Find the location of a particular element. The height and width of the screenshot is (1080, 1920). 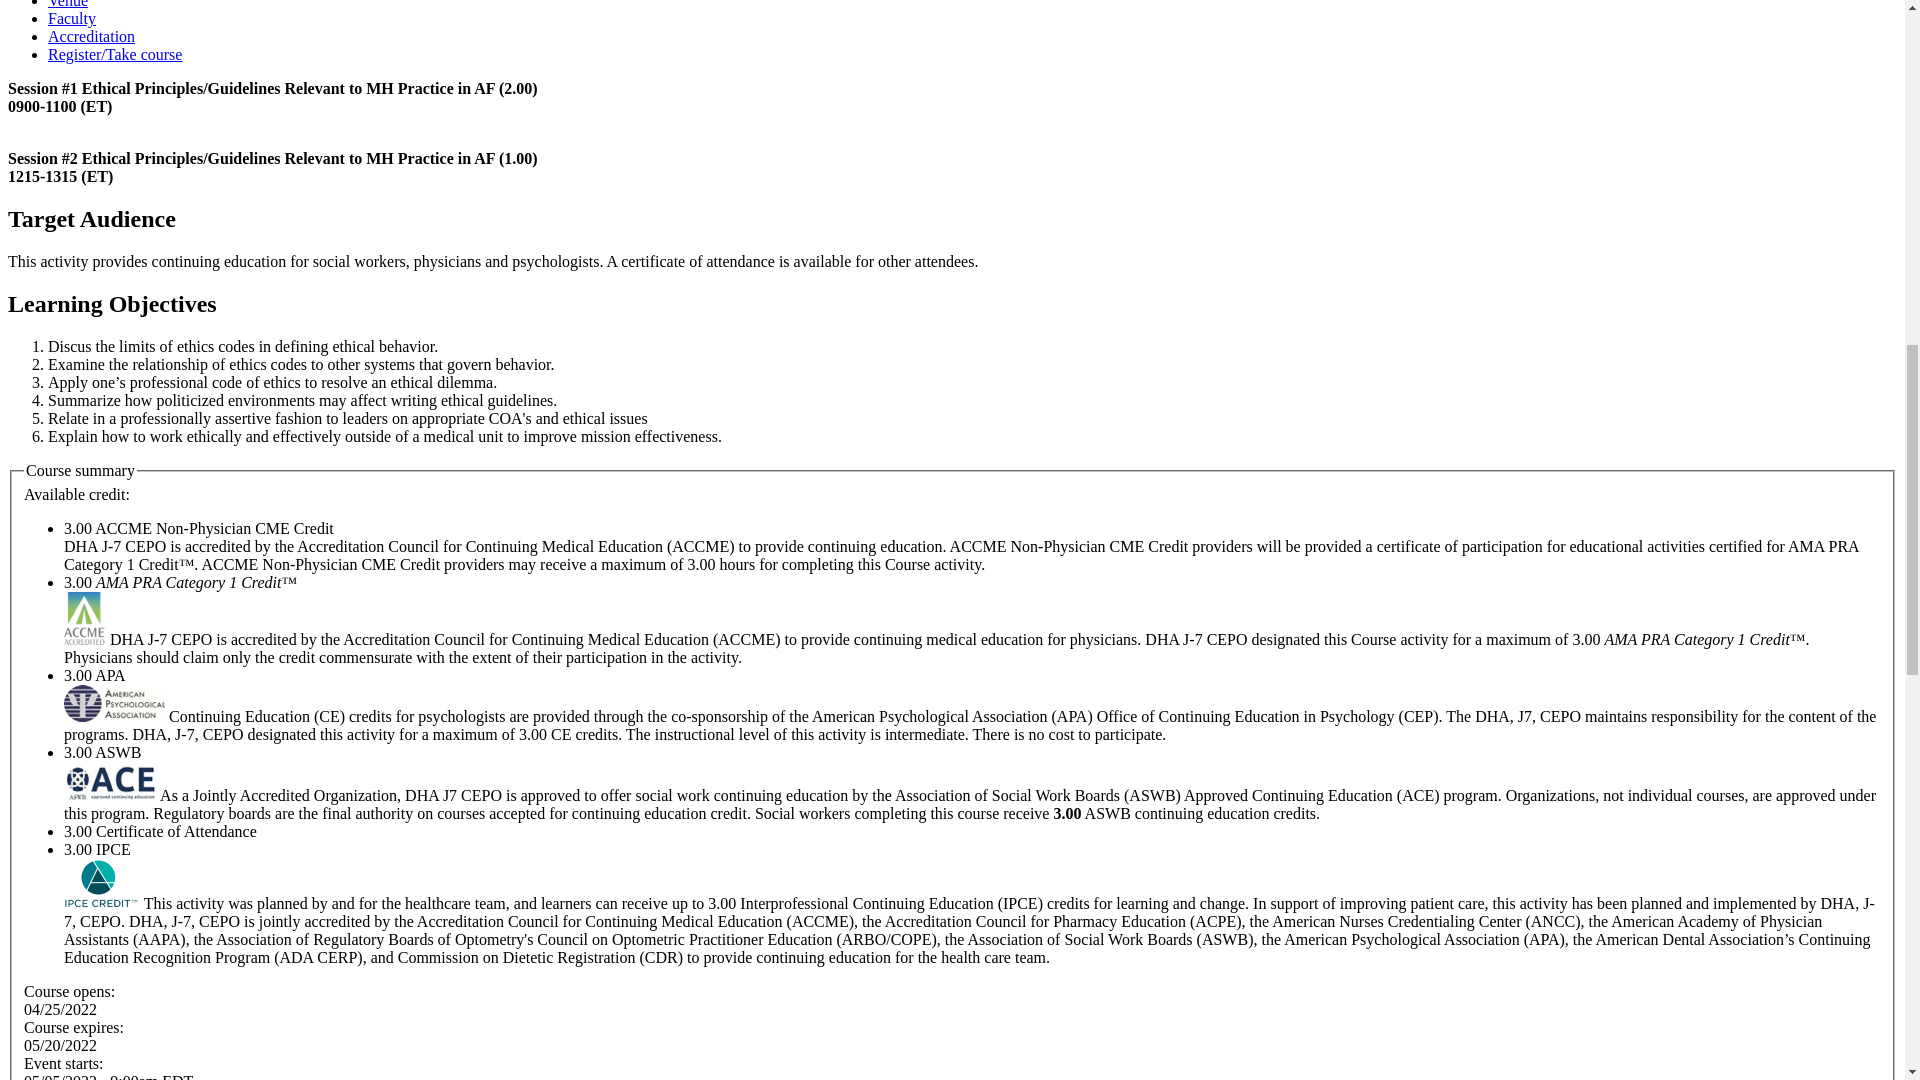

Venue is located at coordinates (68, 4).